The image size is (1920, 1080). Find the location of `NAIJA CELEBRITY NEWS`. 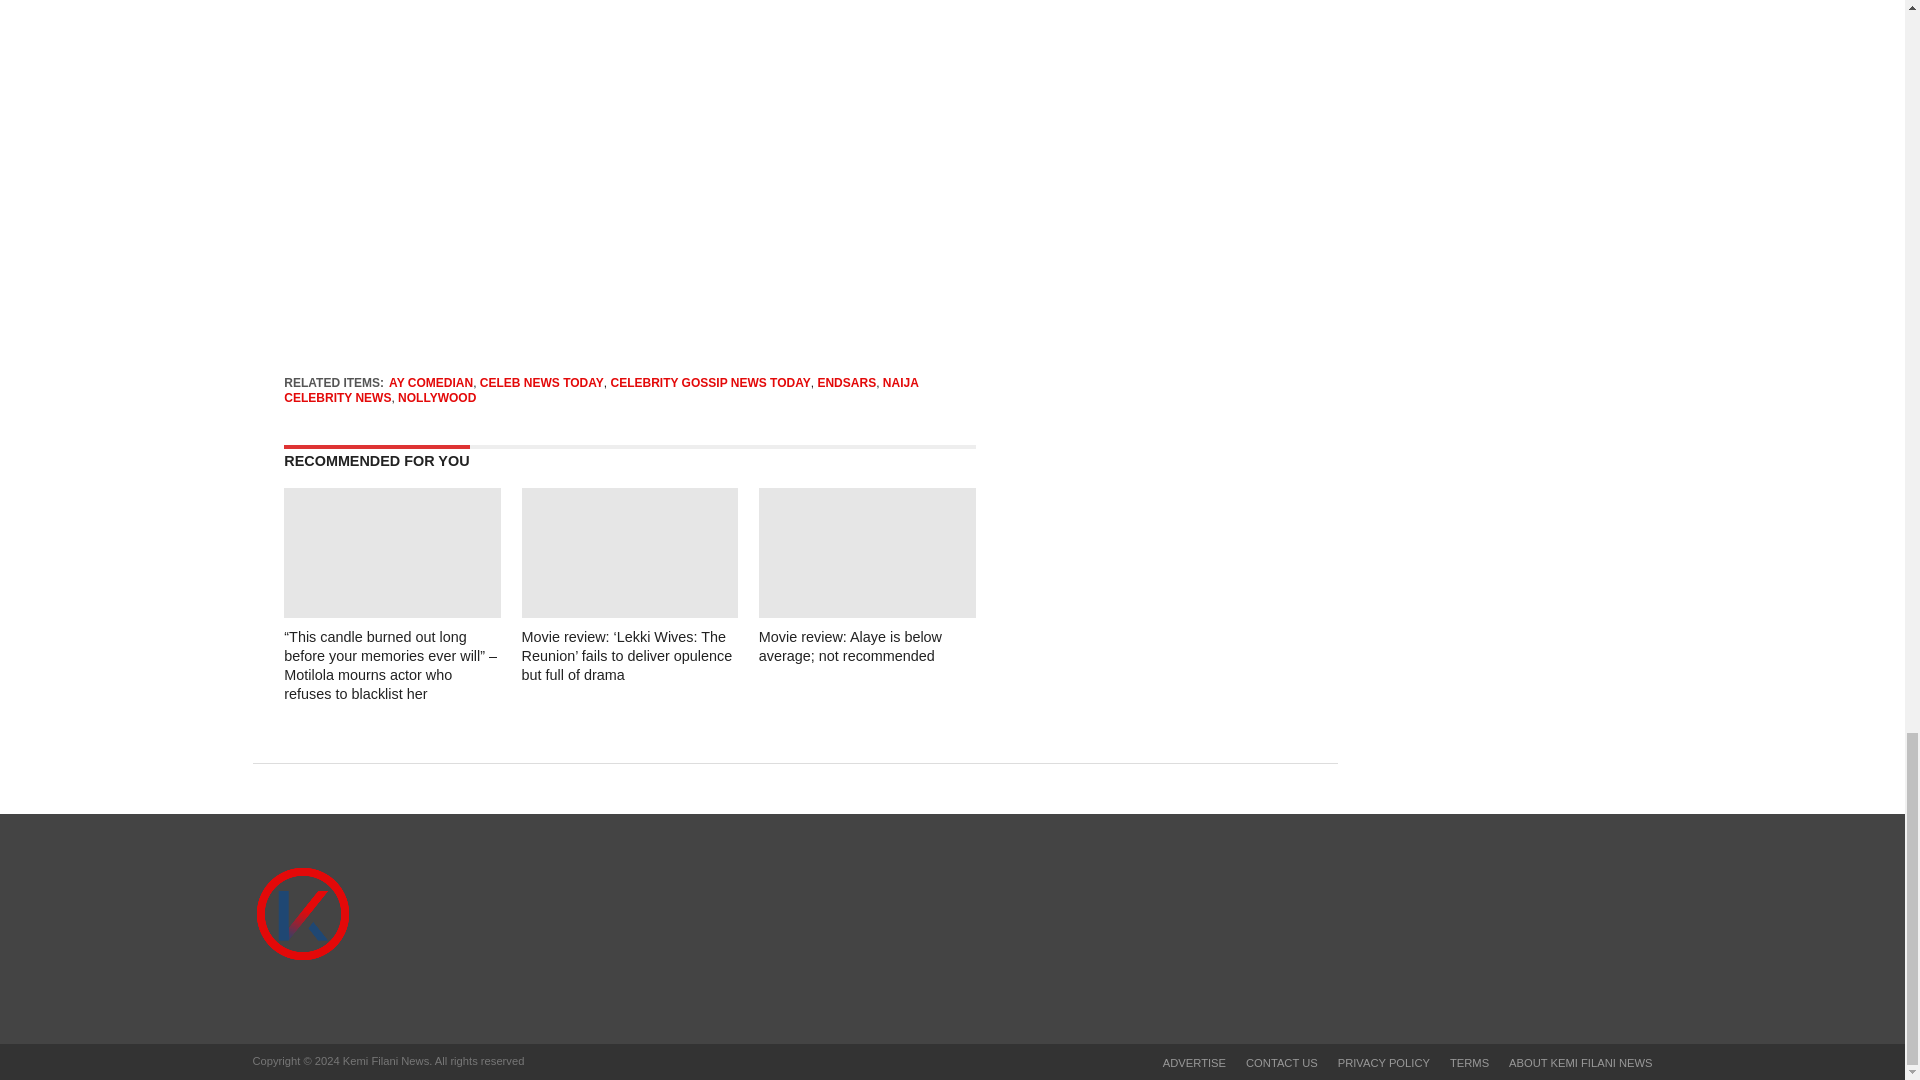

NAIJA CELEBRITY NEWS is located at coordinates (600, 389).